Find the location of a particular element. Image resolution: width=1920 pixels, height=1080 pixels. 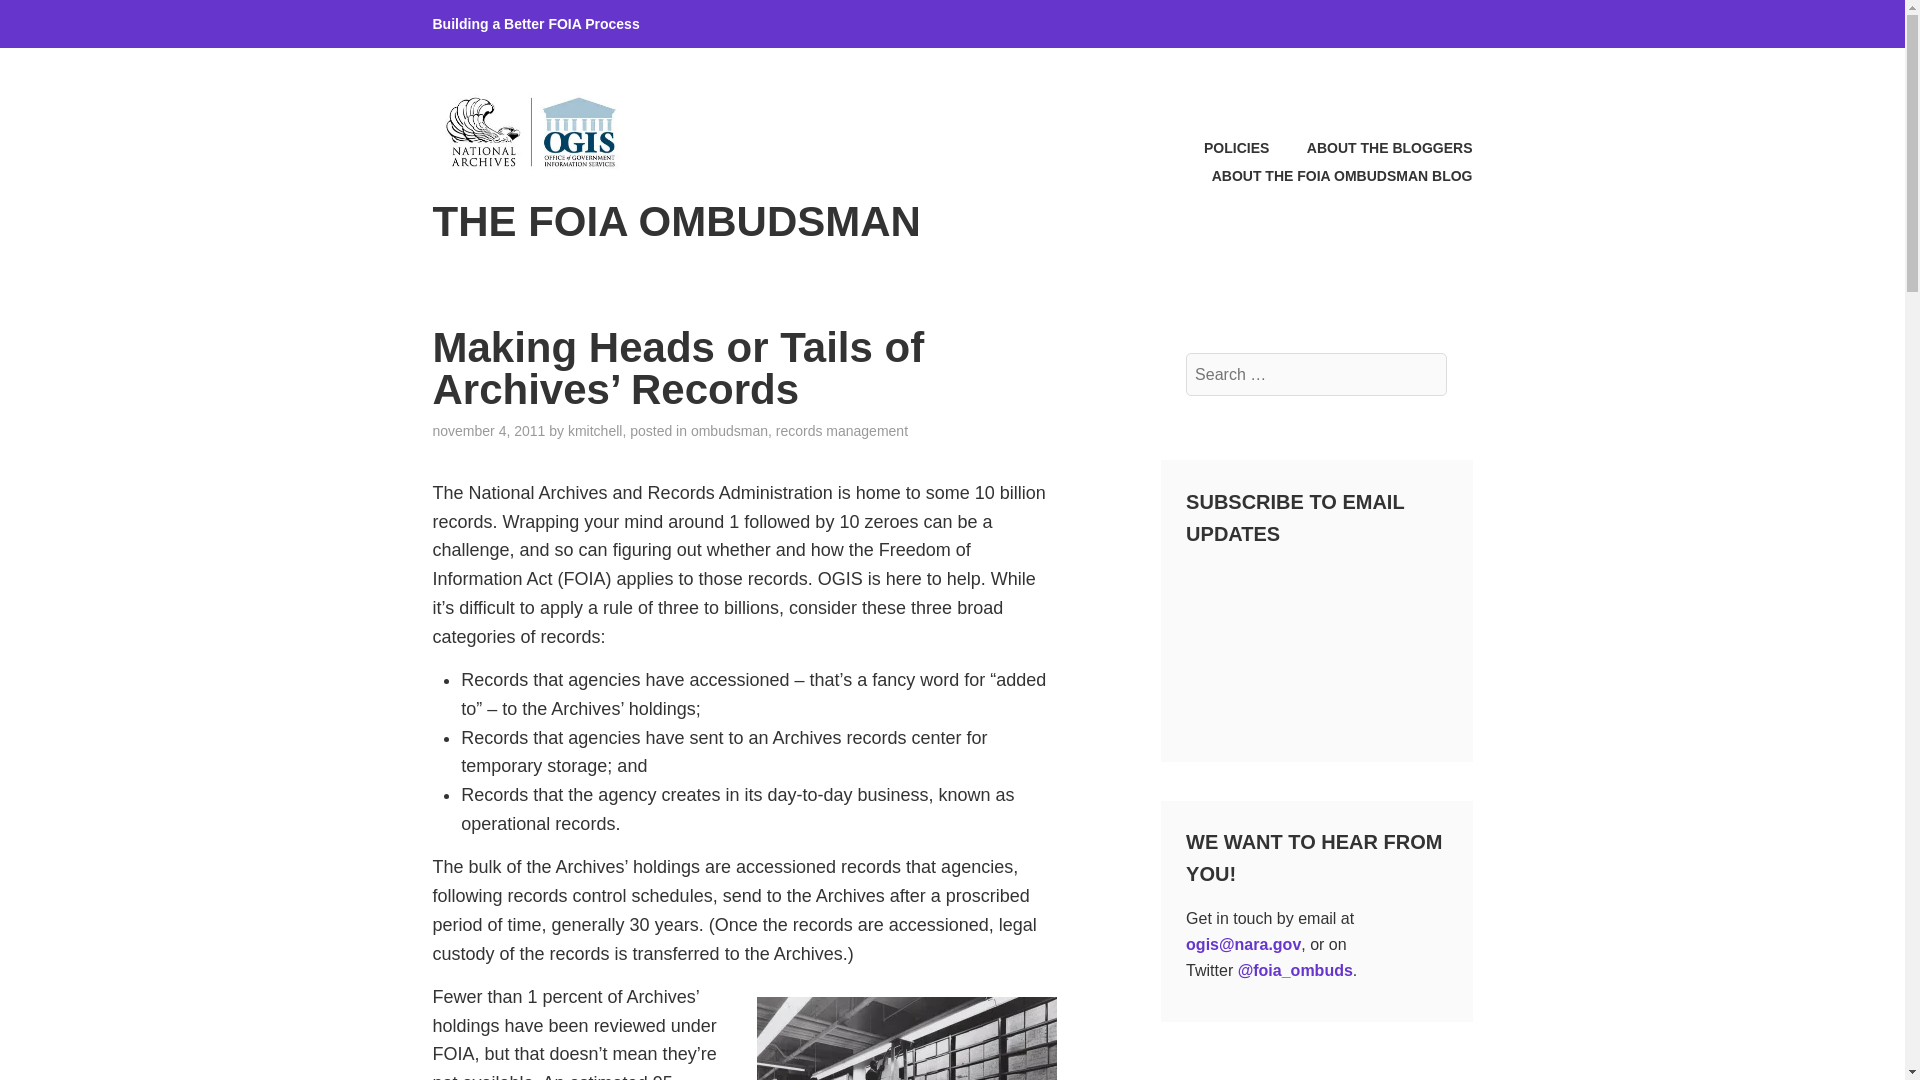

kmitchell is located at coordinates (595, 430).